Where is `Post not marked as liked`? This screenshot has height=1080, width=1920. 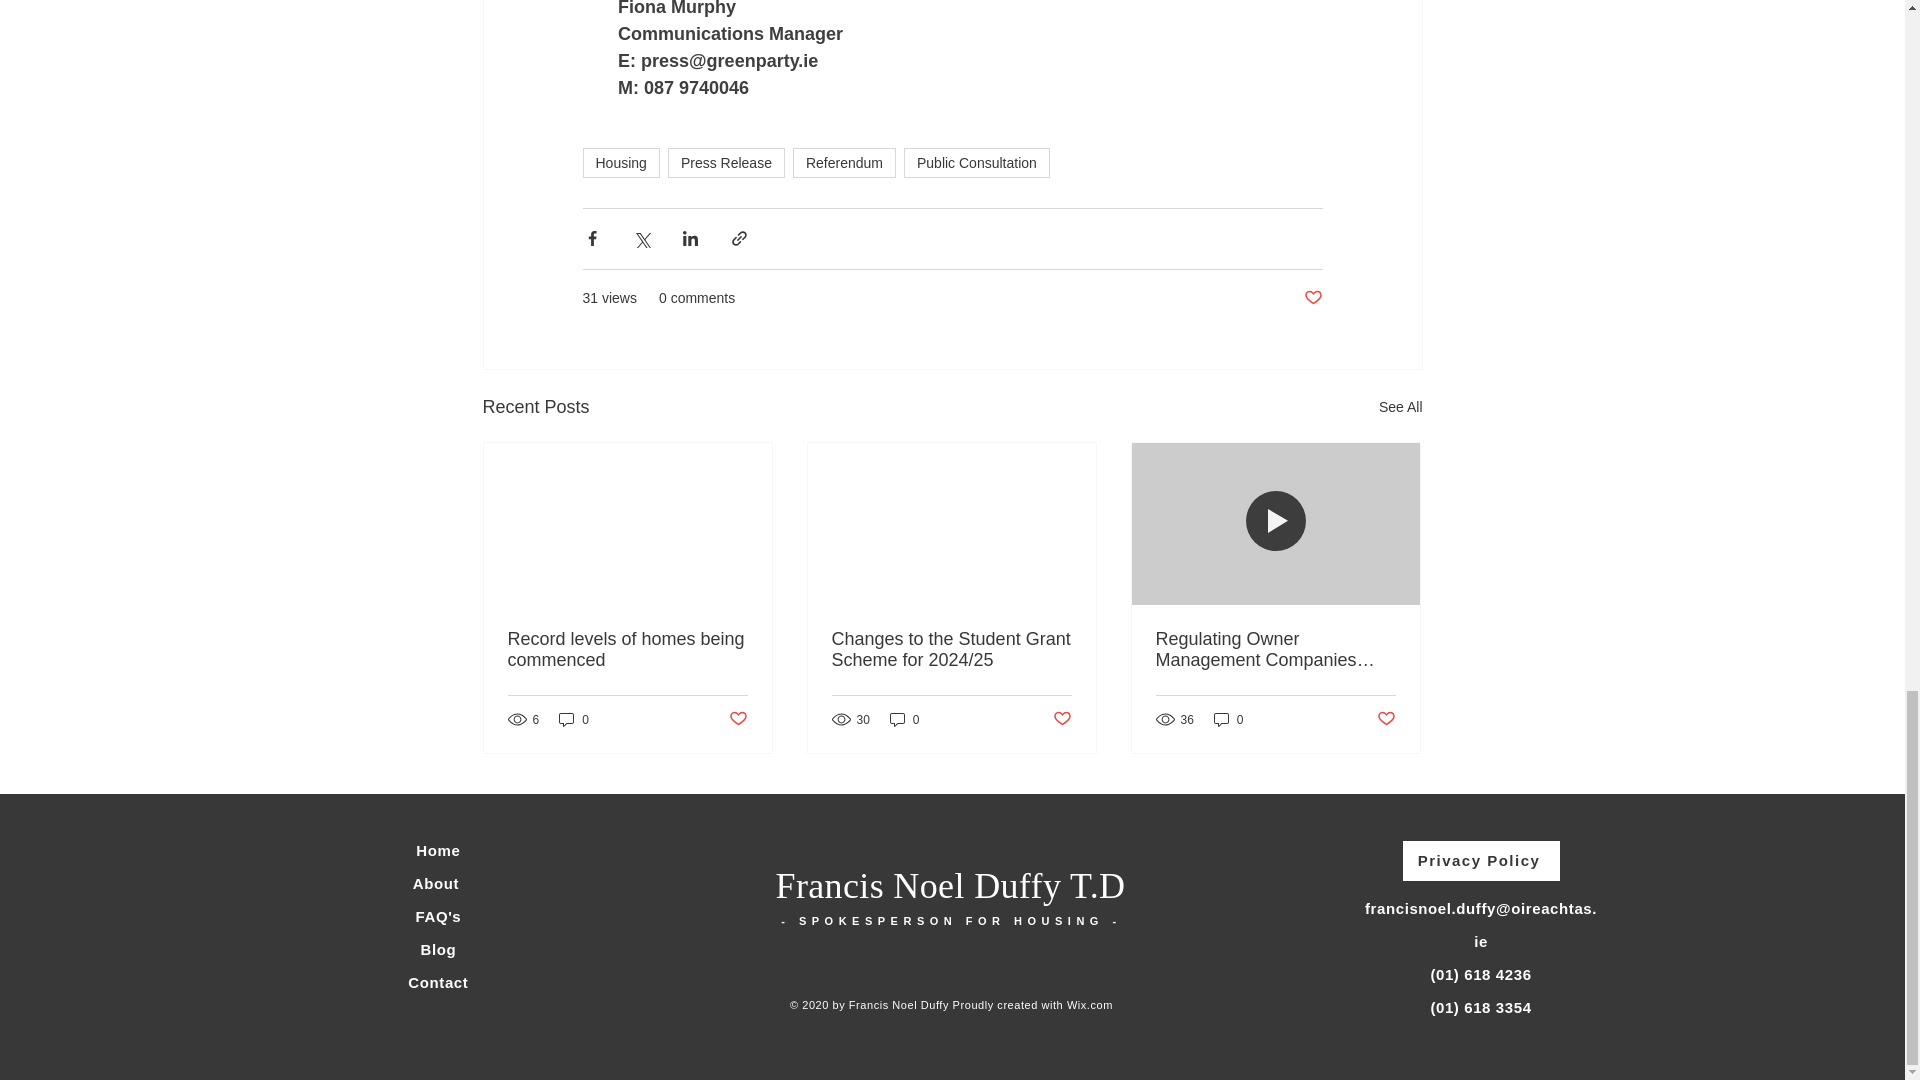 Post not marked as liked is located at coordinates (736, 719).